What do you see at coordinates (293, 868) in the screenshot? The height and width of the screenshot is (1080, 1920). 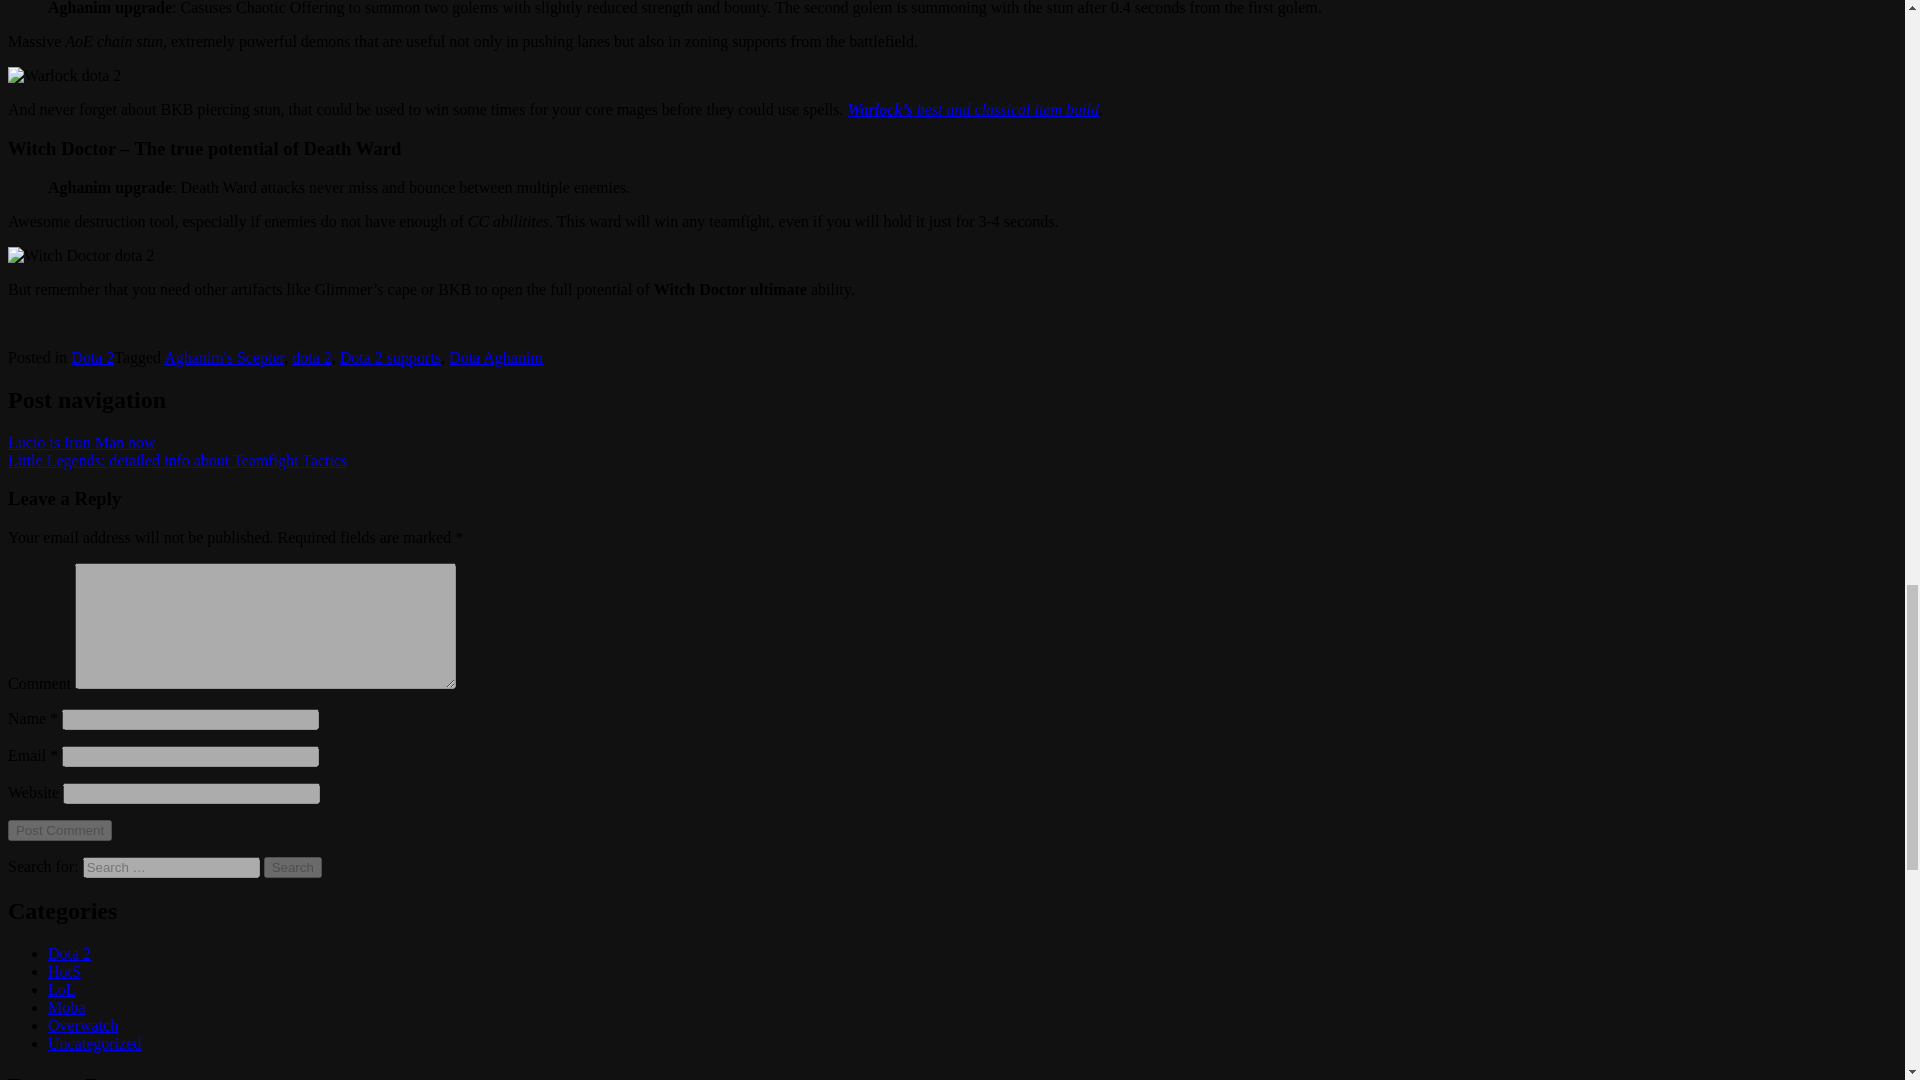 I see `Search` at bounding box center [293, 868].